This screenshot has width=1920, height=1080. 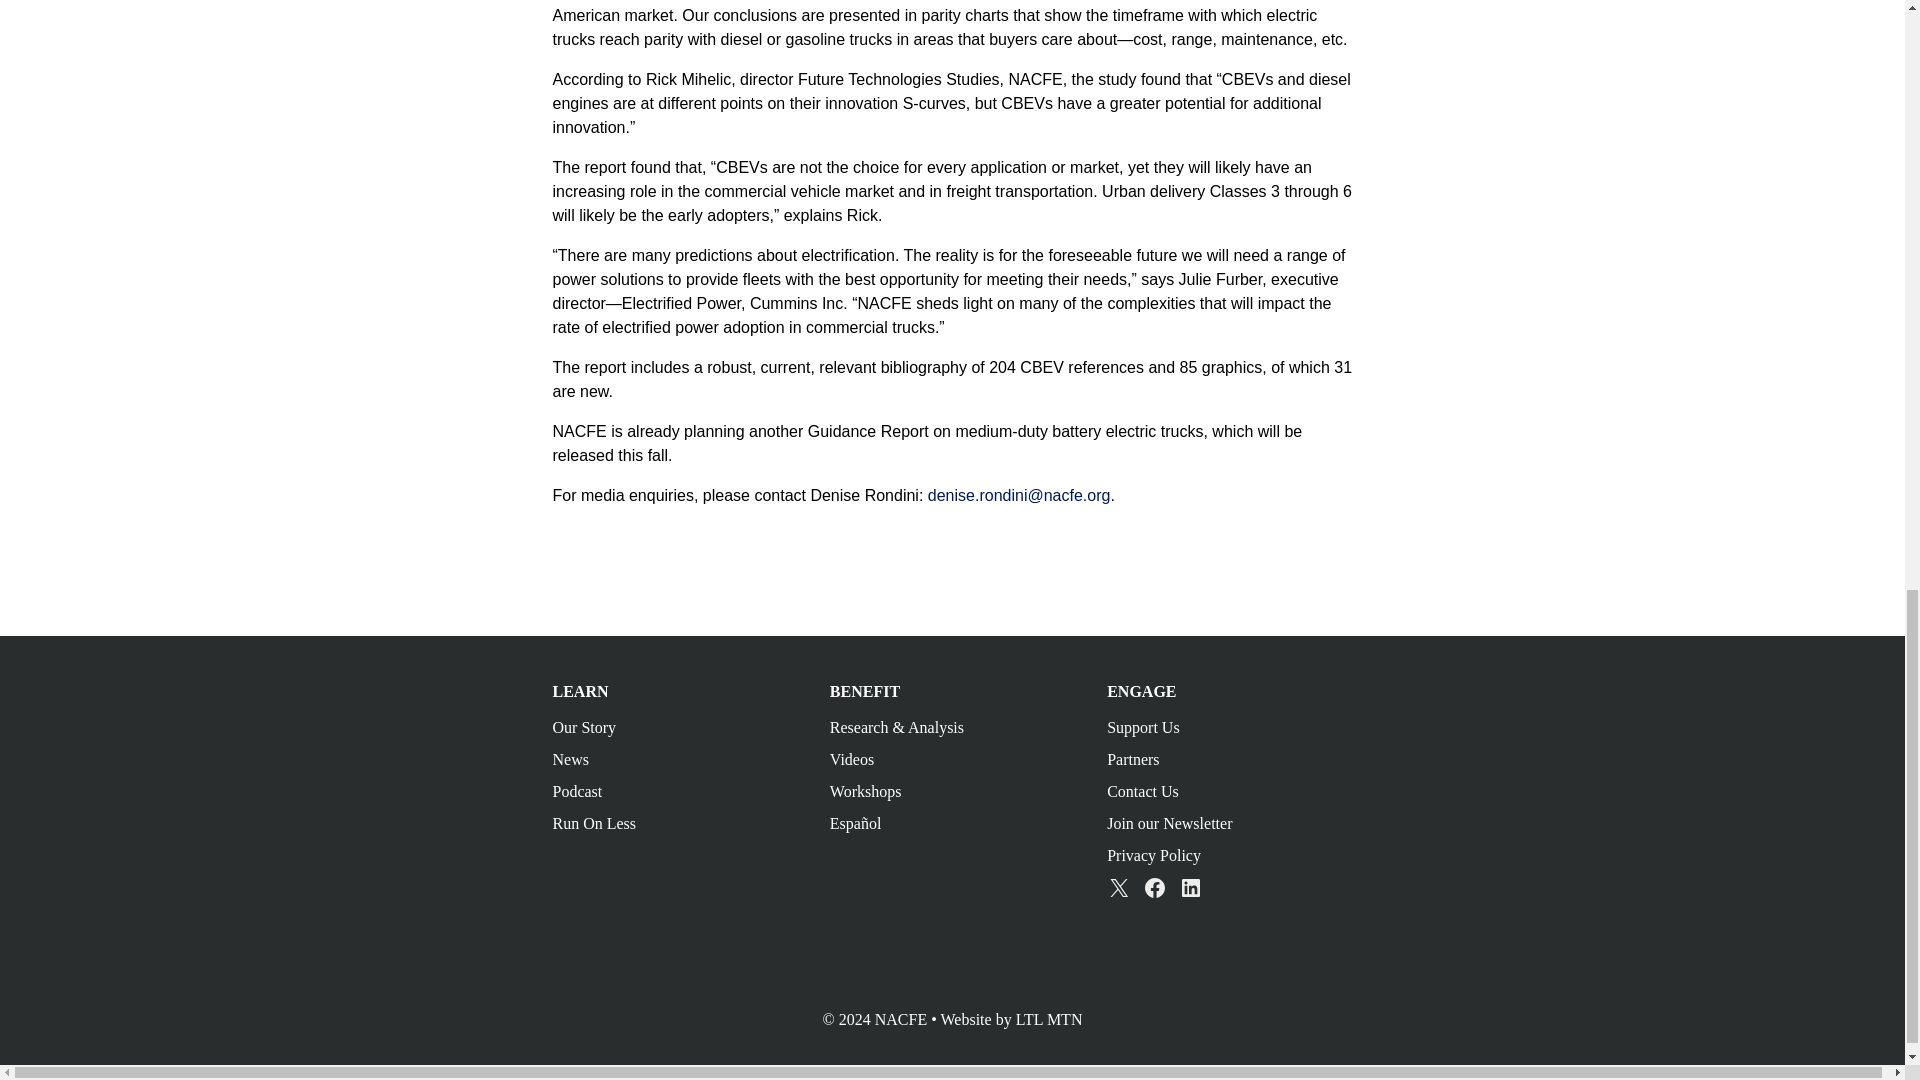 What do you see at coordinates (1133, 758) in the screenshot?
I see `Partners` at bounding box center [1133, 758].